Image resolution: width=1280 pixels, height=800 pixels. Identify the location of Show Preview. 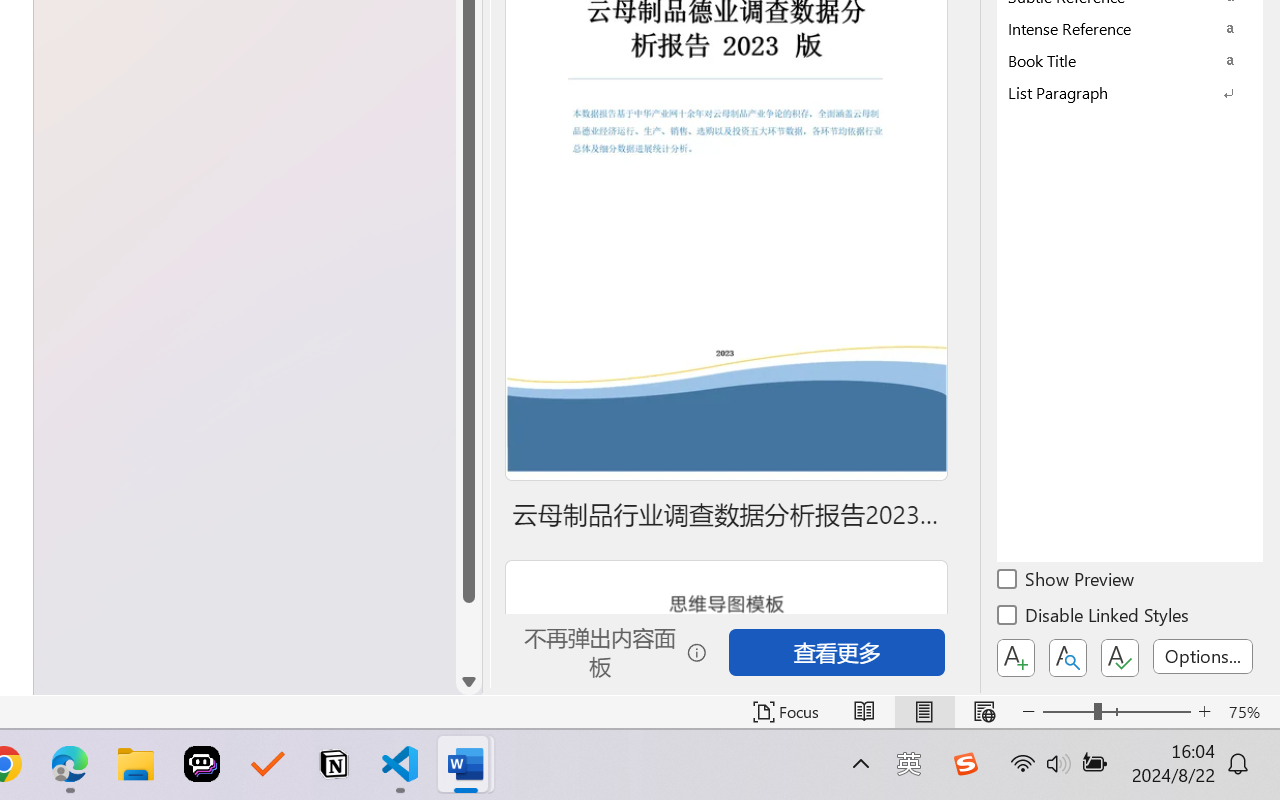
(1067, 582).